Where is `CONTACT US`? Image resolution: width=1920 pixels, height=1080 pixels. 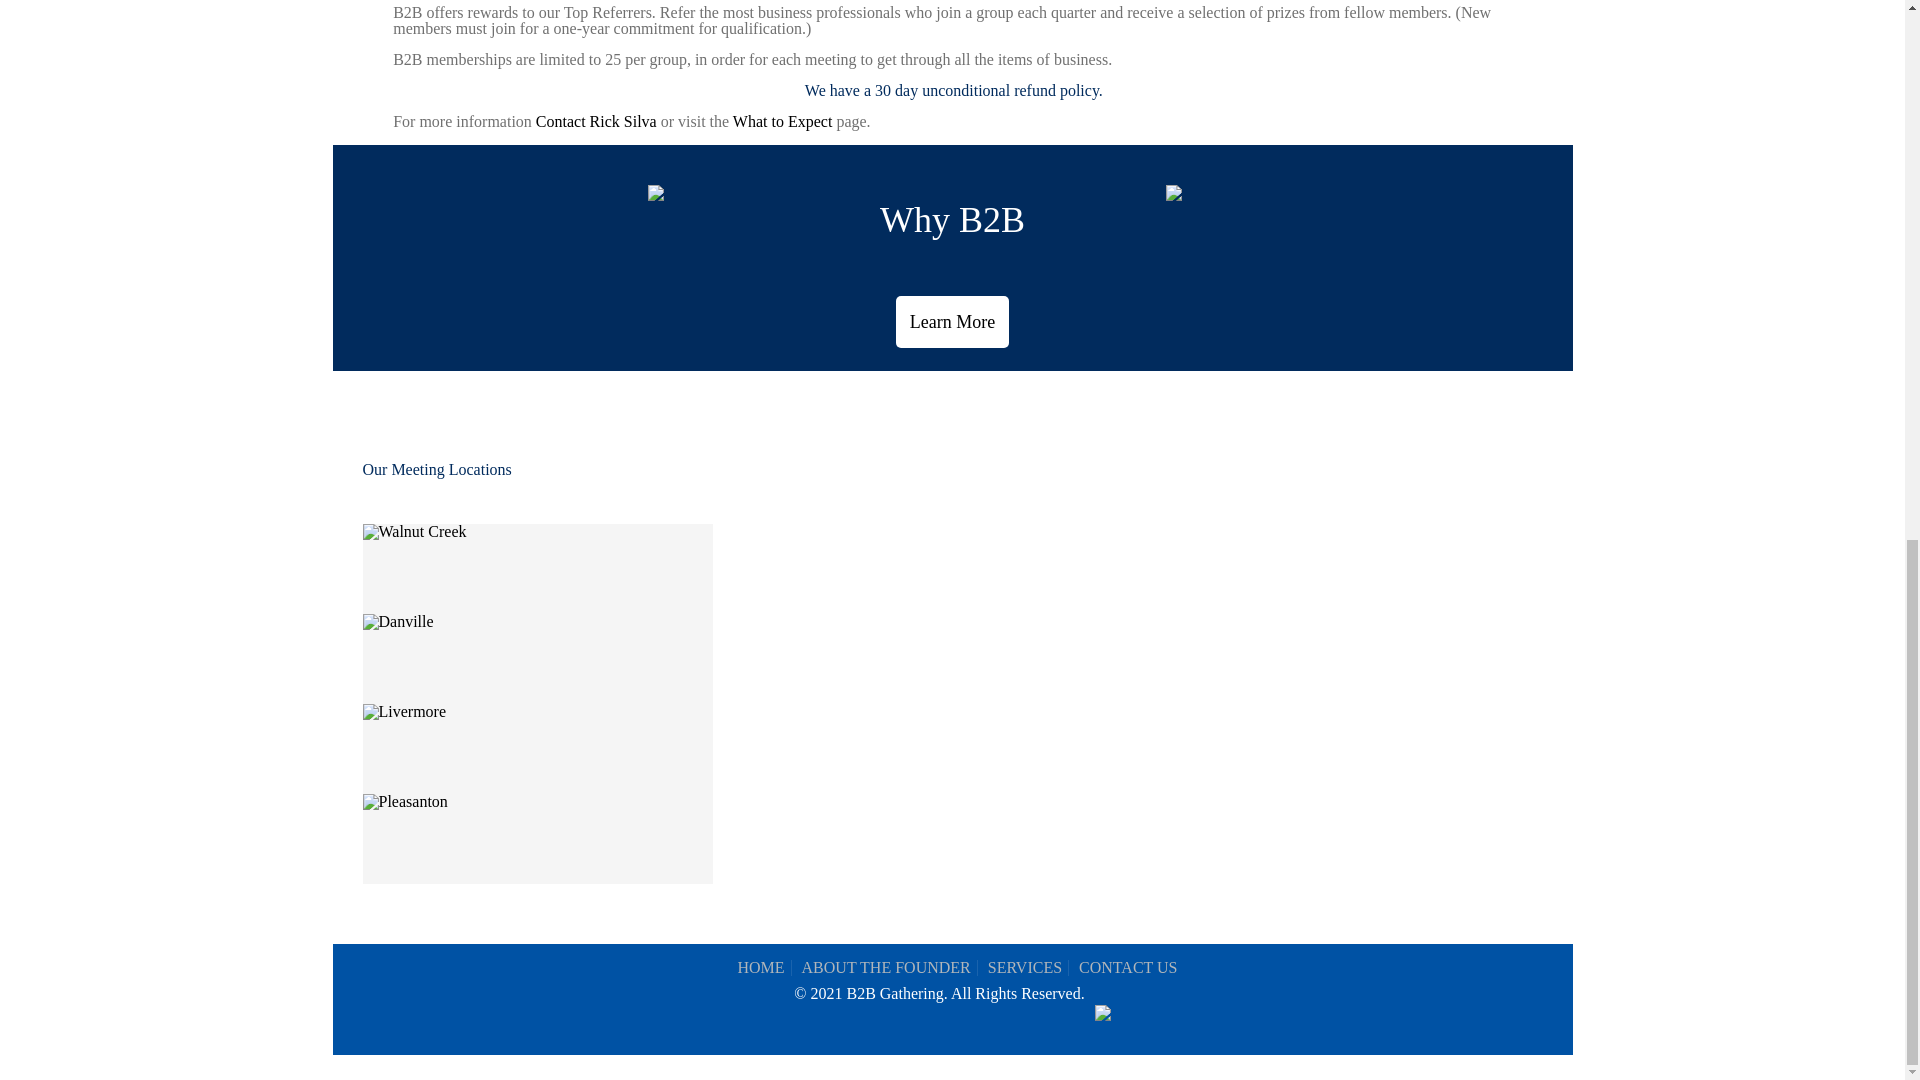 CONTACT US is located at coordinates (1128, 968).